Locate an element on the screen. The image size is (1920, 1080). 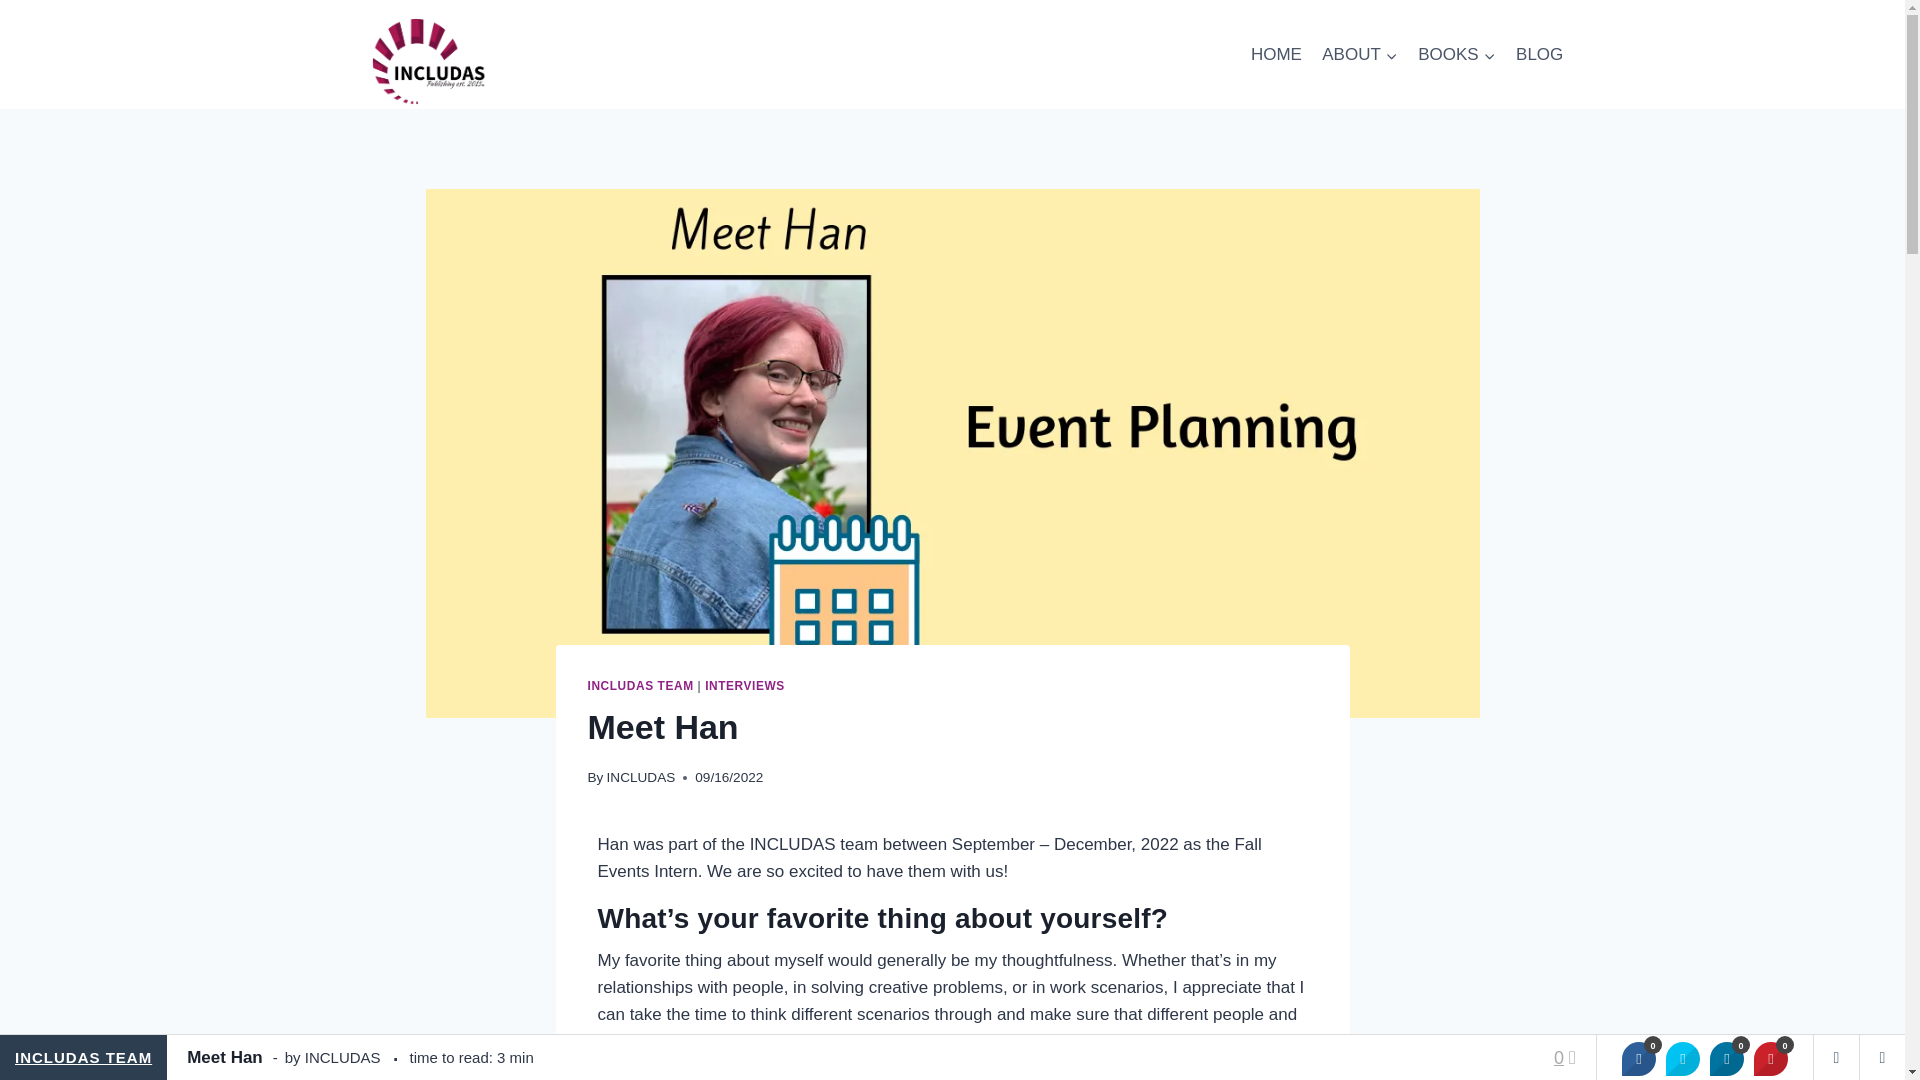
INTERVIEWS is located at coordinates (744, 686).